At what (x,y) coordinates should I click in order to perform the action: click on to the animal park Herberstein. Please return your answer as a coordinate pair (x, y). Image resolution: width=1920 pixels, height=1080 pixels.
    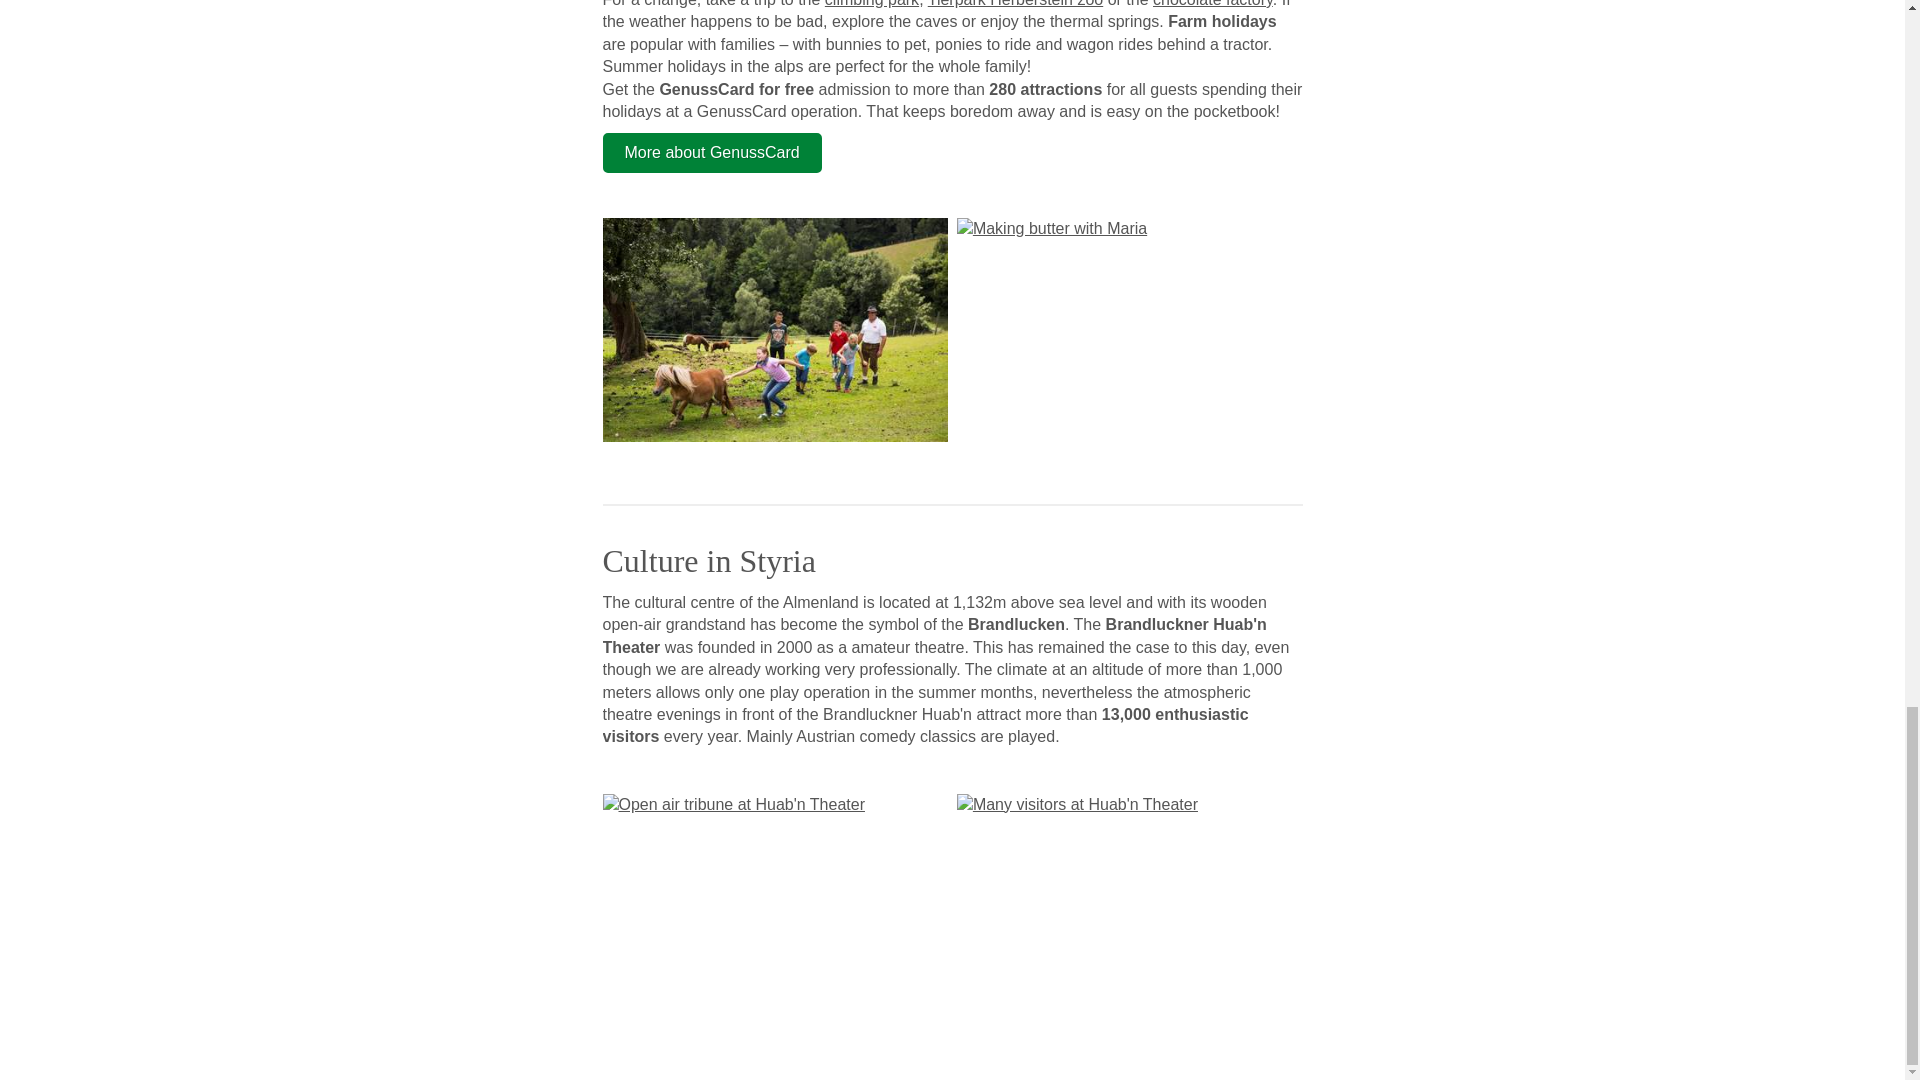
    Looking at the image, I should click on (1014, 4).